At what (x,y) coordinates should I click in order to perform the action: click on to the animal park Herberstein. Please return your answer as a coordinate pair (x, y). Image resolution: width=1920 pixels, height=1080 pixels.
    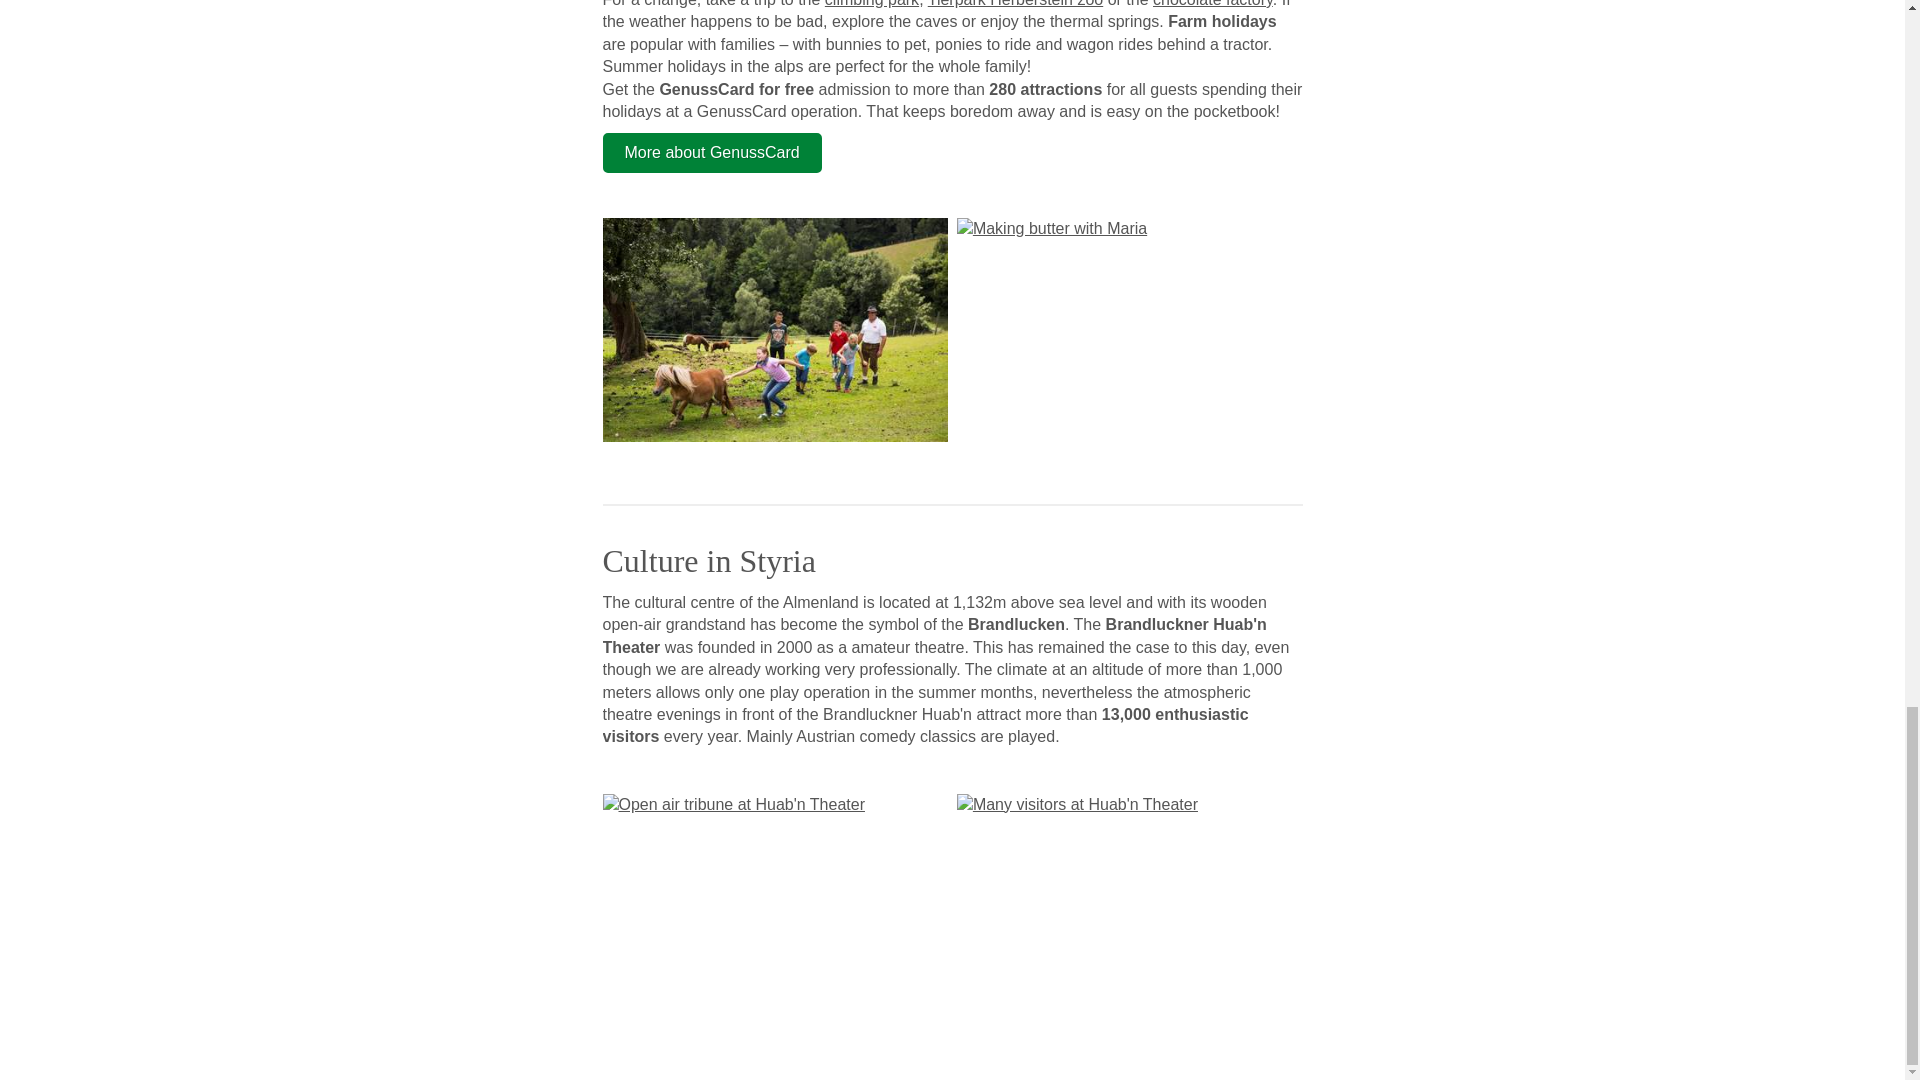
    Looking at the image, I should click on (1014, 4).